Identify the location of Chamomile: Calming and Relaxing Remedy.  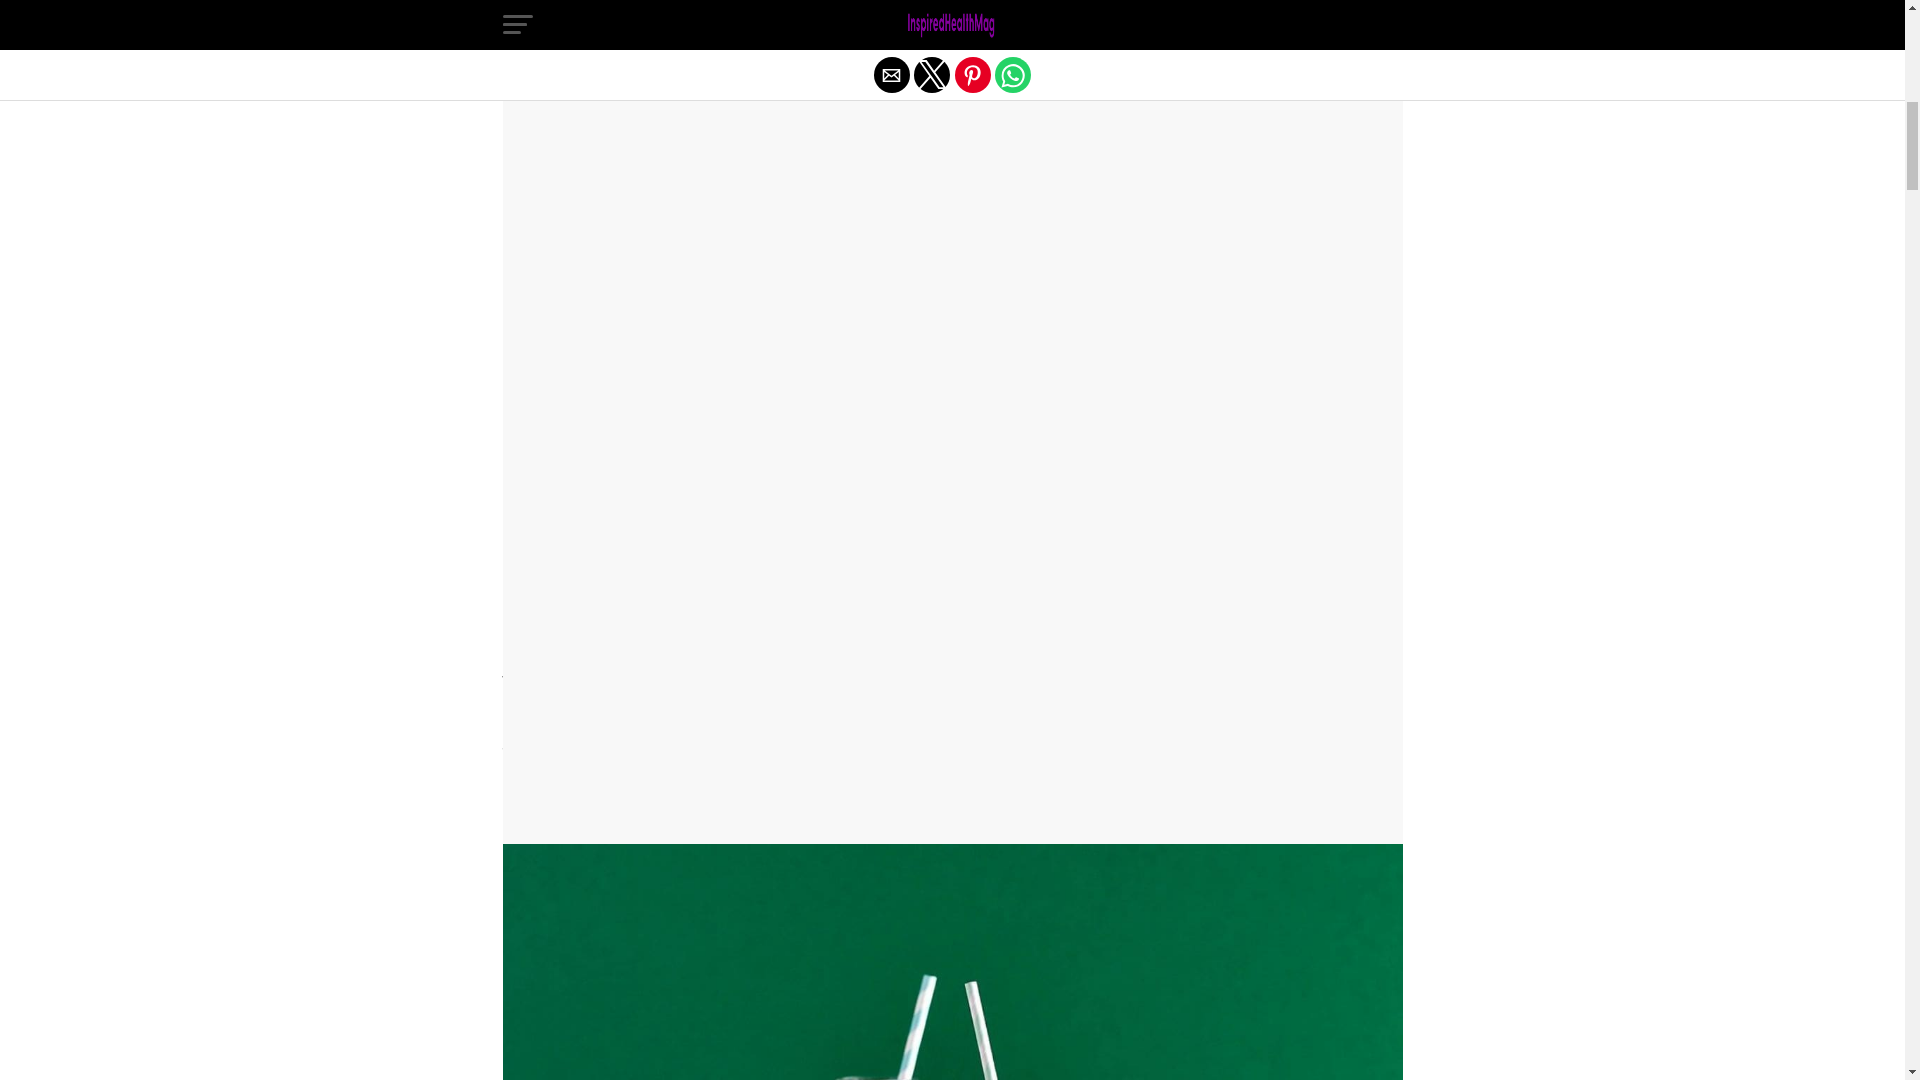
(707, 99).